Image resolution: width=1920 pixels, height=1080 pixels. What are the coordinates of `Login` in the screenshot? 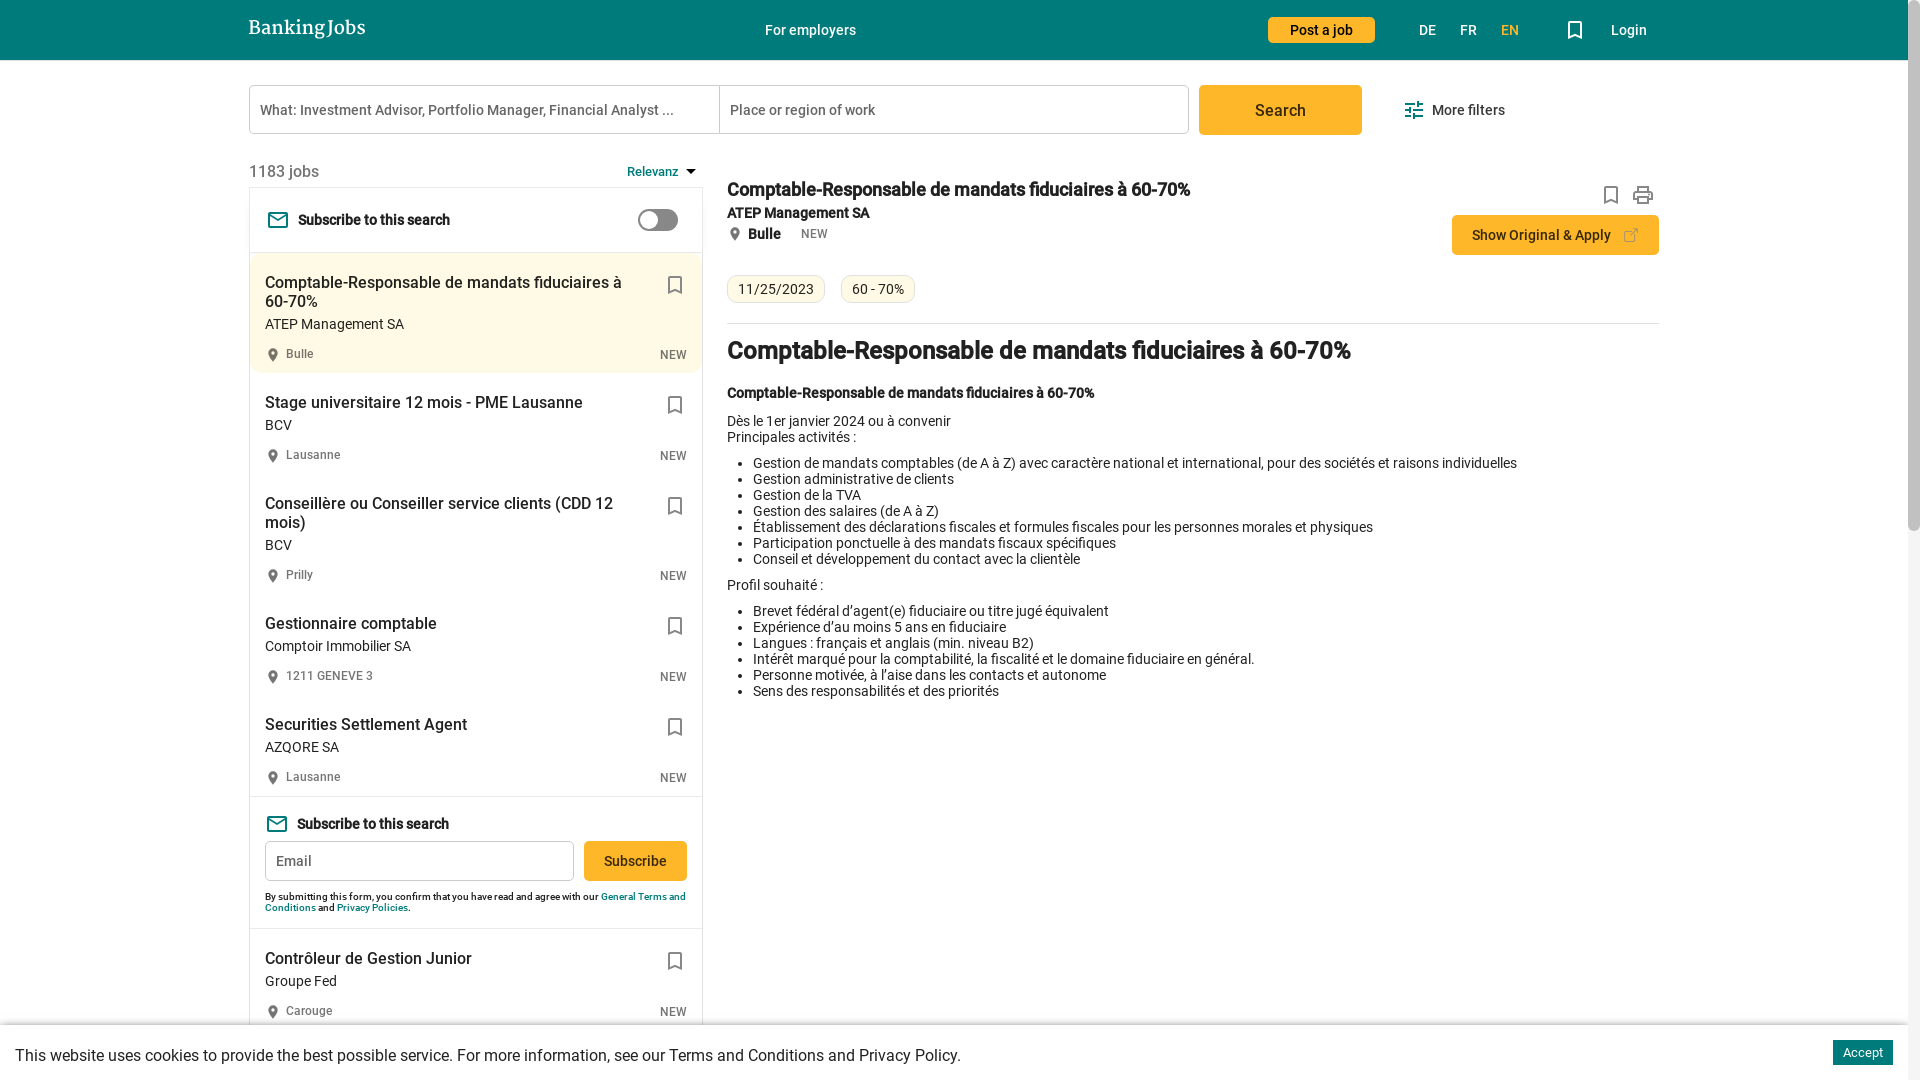 It's located at (1629, 30).